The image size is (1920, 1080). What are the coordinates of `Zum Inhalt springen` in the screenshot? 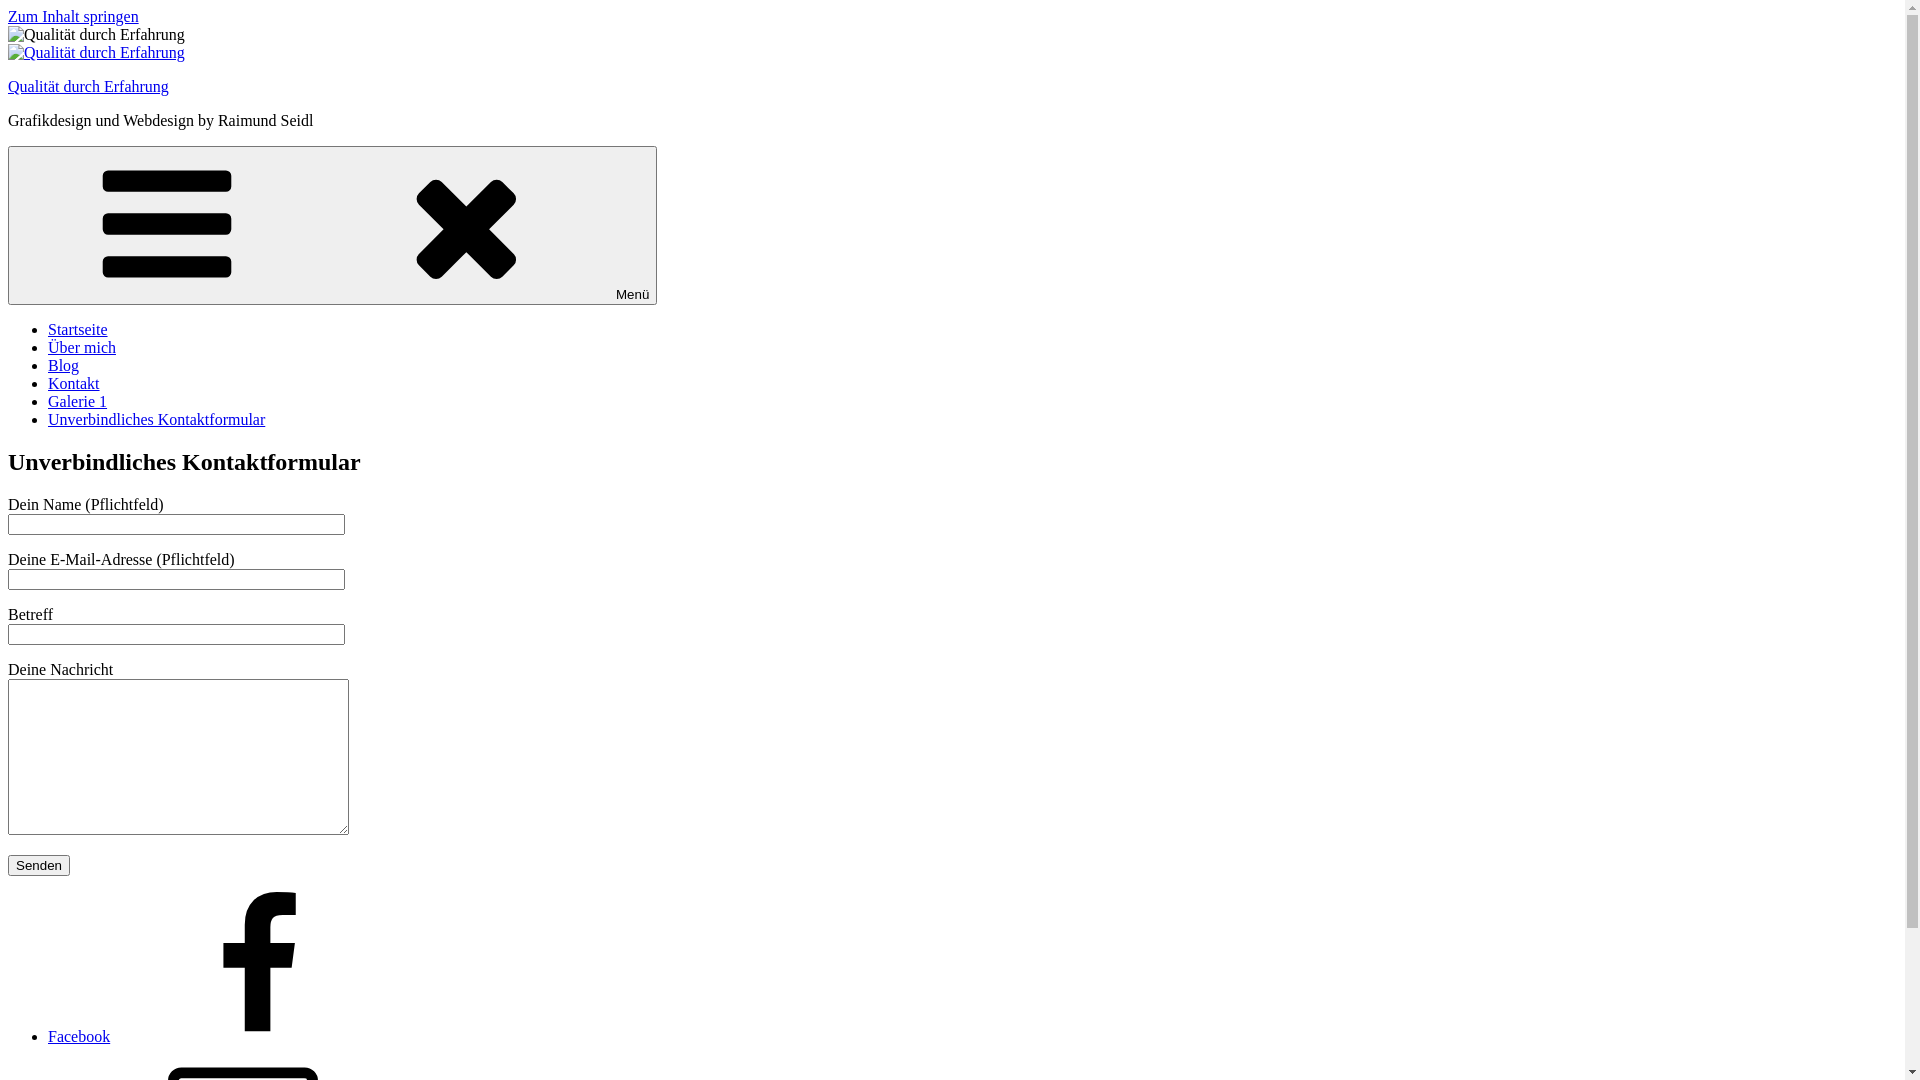 It's located at (74, 16).